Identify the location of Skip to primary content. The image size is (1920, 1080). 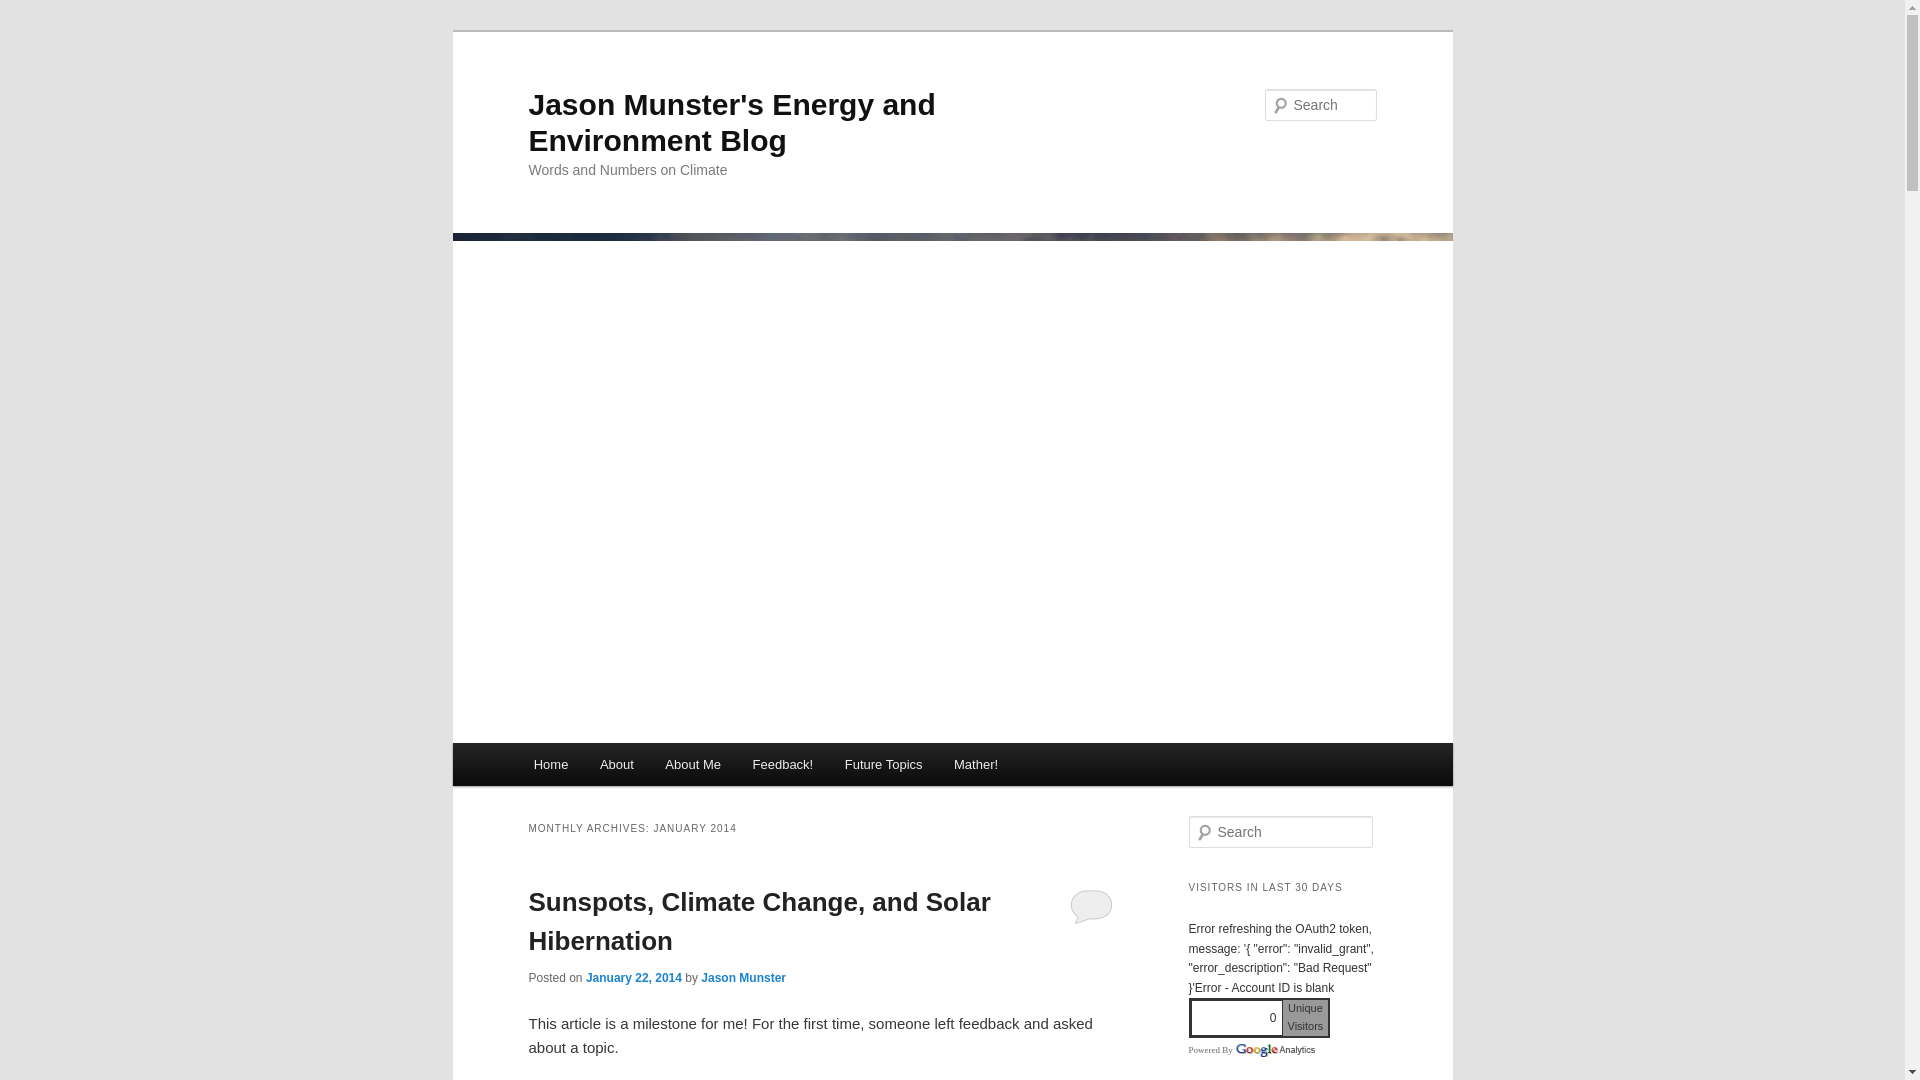
(623, 768).